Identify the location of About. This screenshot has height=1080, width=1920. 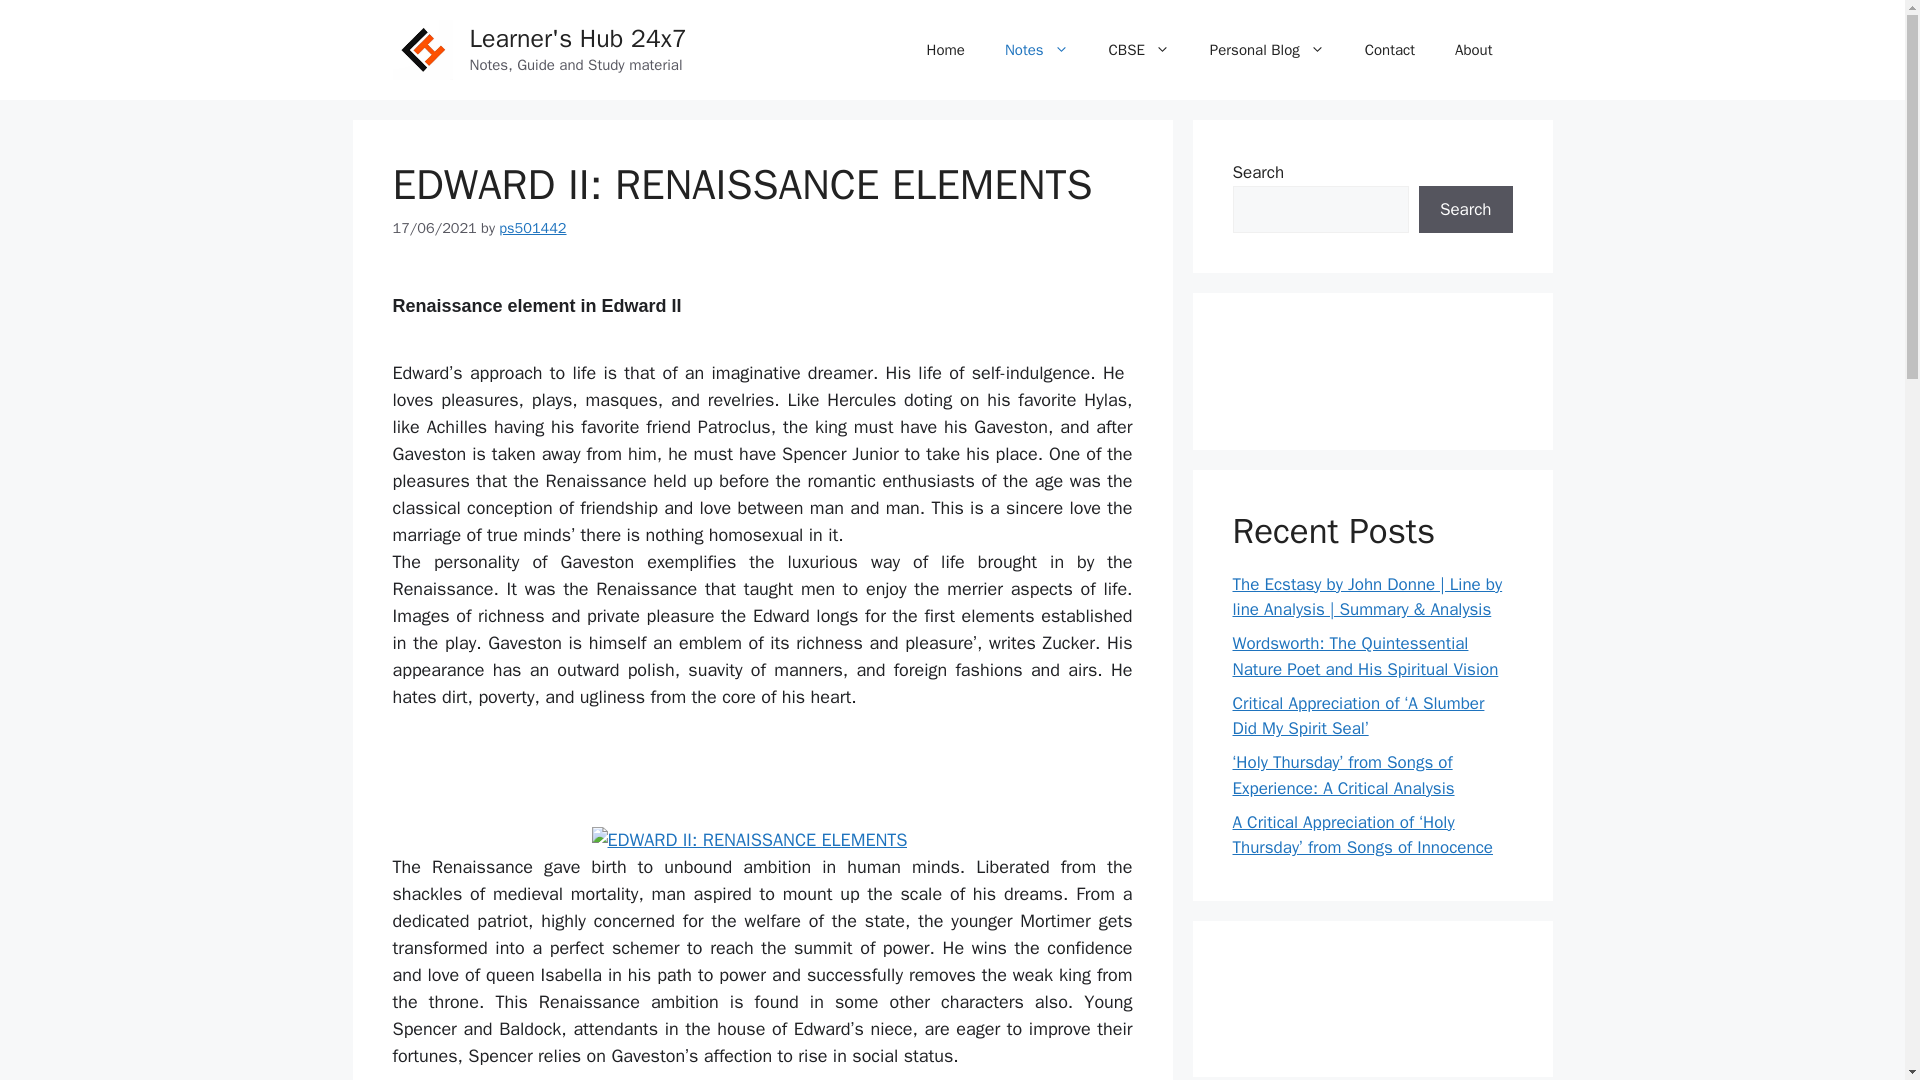
(1473, 50).